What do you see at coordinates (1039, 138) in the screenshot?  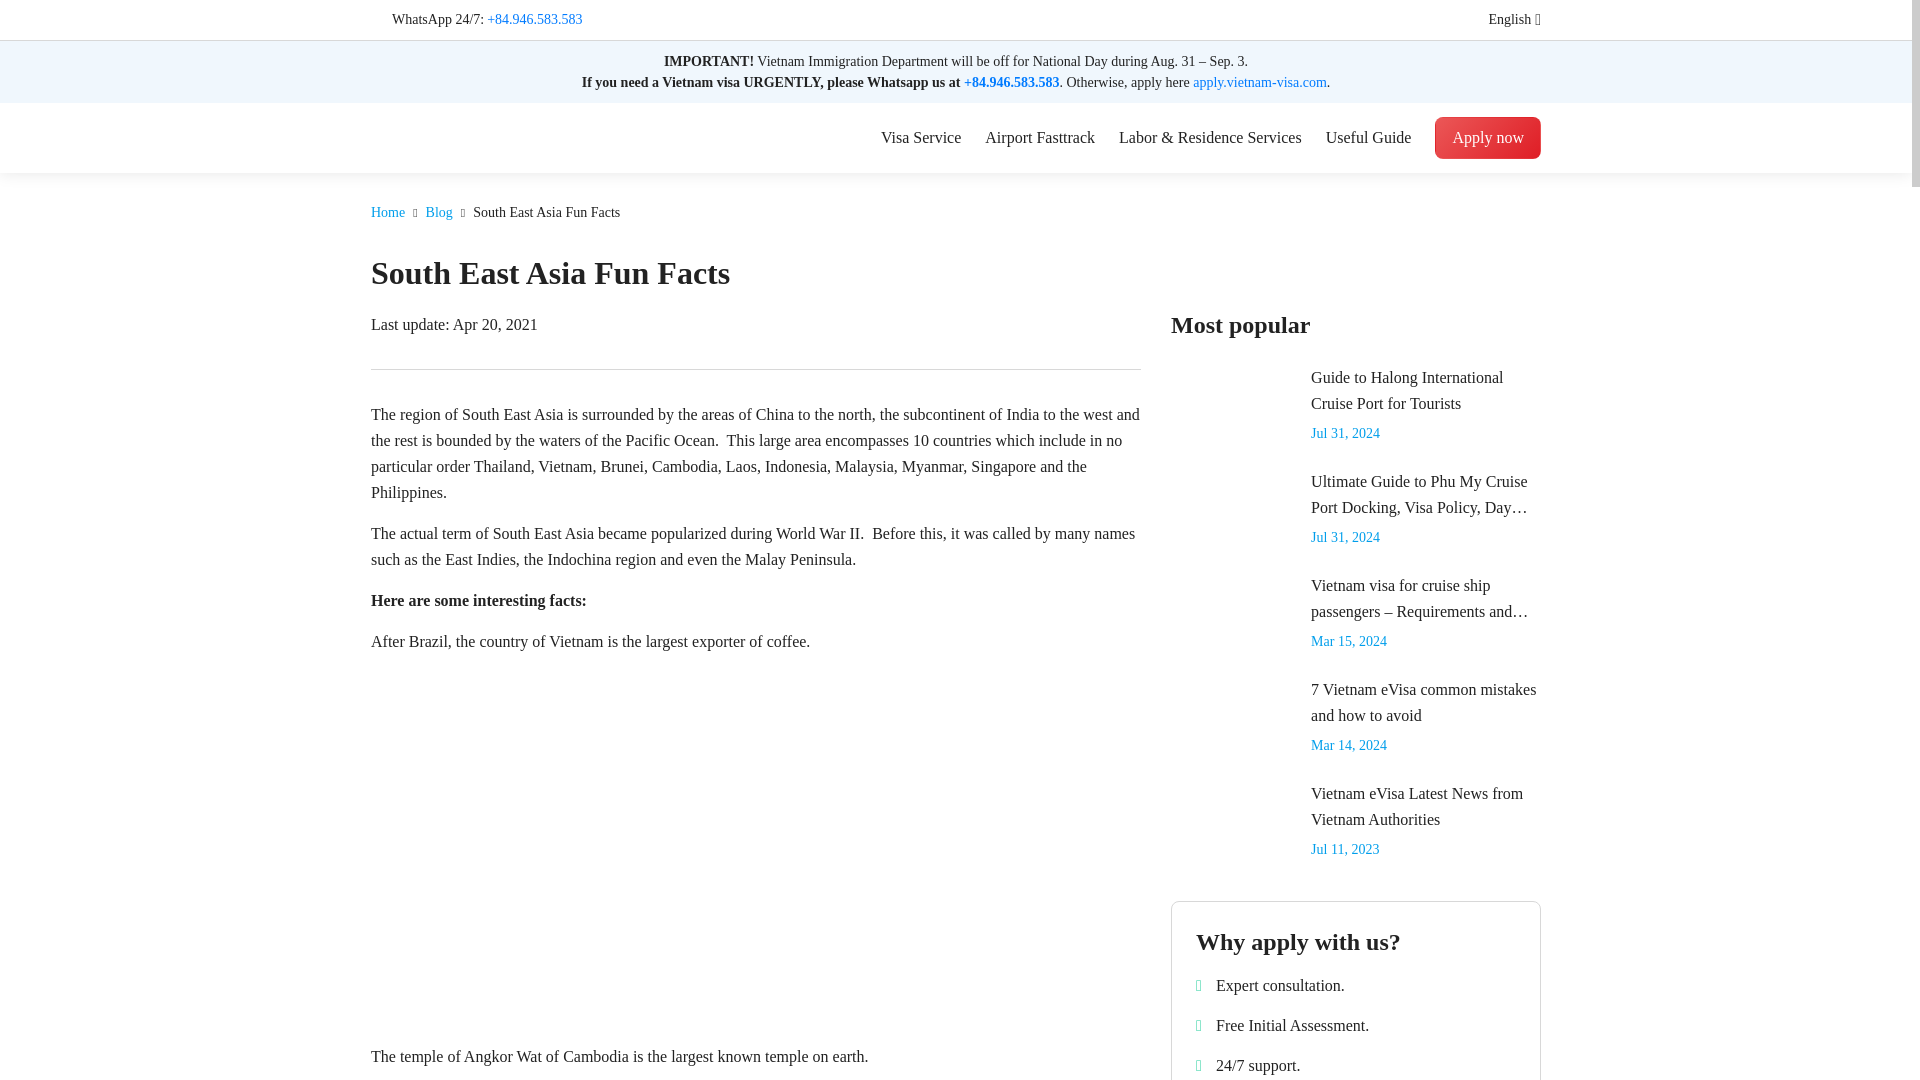 I see `Airport Fasttrack` at bounding box center [1039, 138].